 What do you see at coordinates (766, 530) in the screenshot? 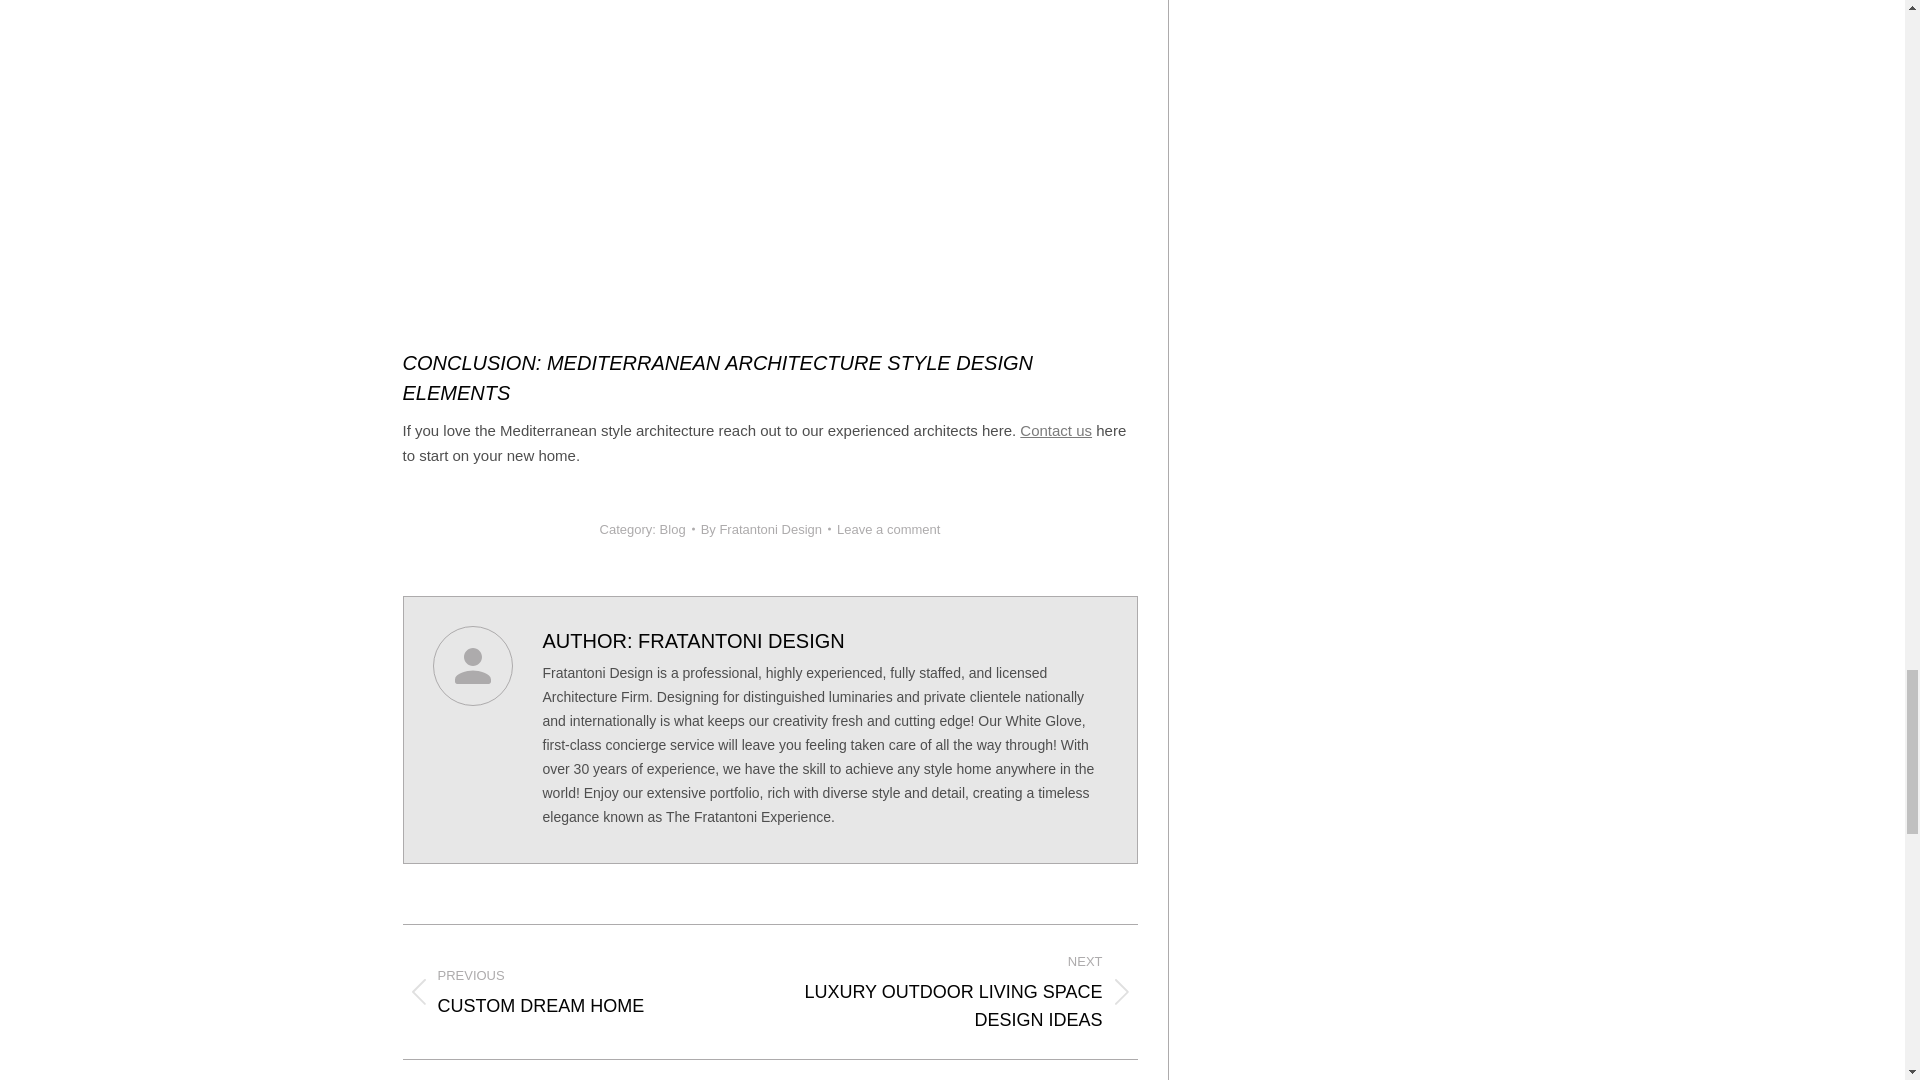
I see `View all posts by Fratantoni Design` at bounding box center [766, 530].